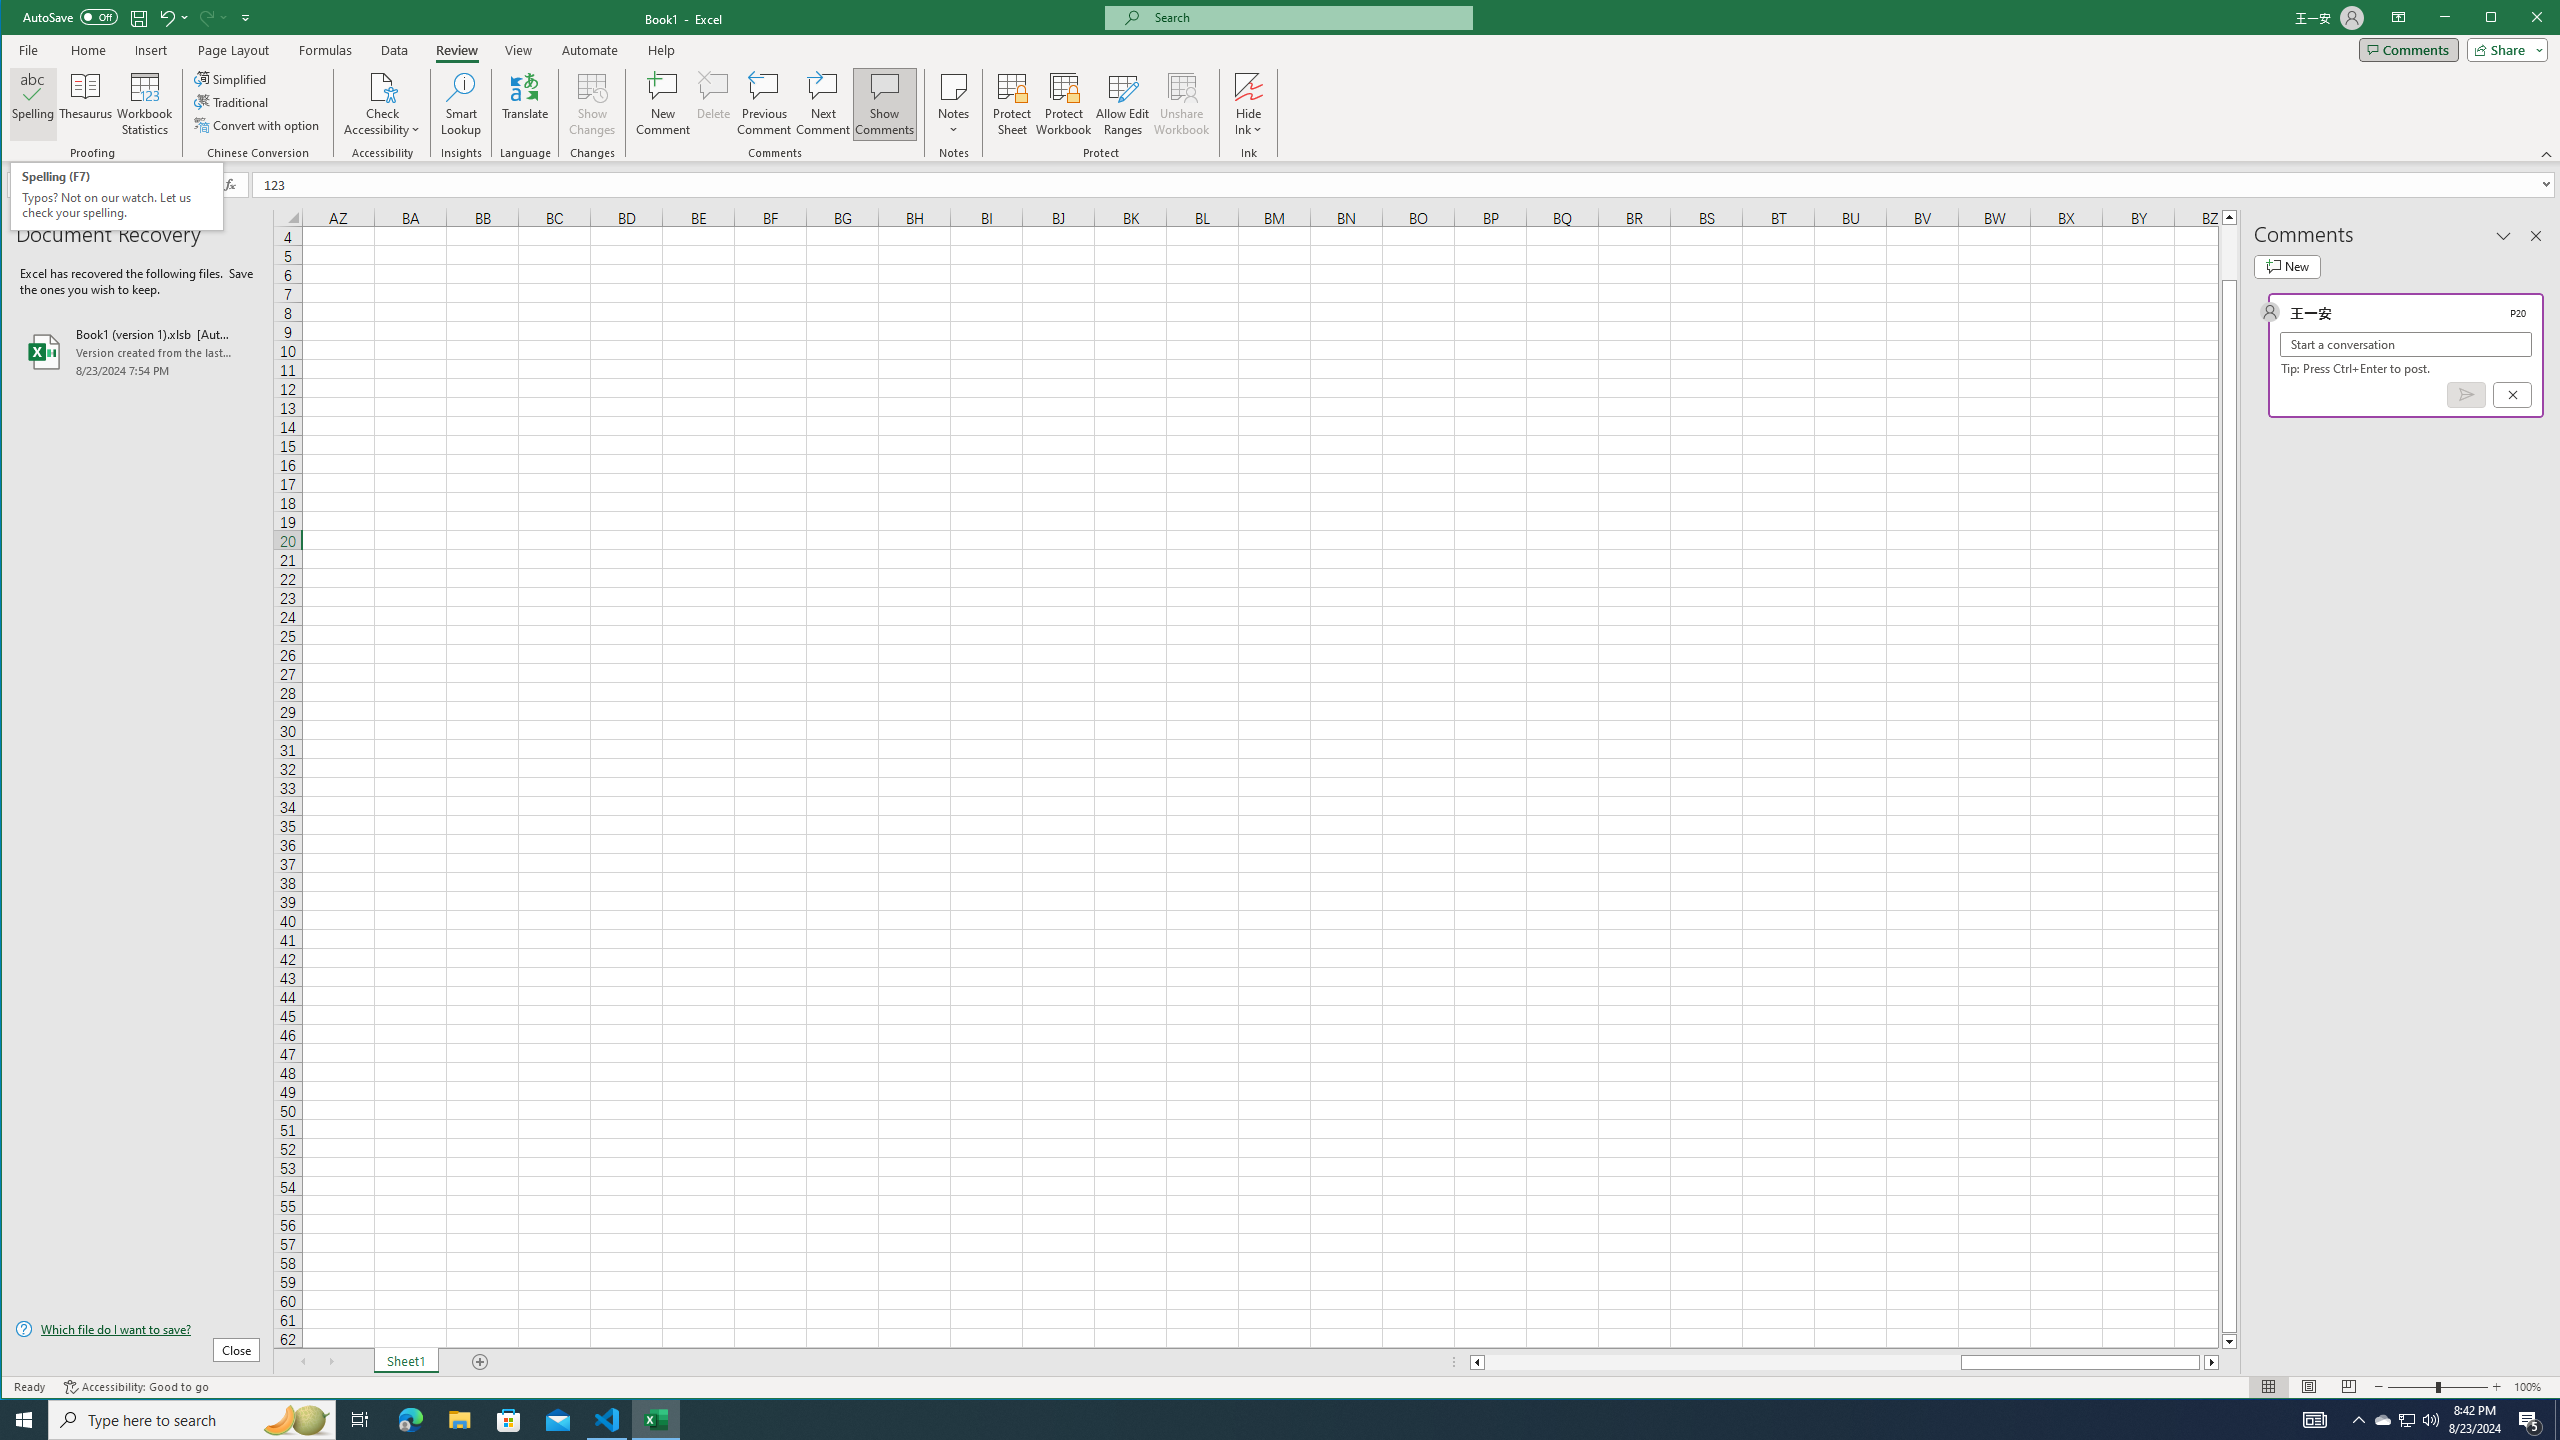 This screenshot has height=1440, width=2560. Describe the element at coordinates (524, 104) in the screenshot. I see `Translate` at that location.